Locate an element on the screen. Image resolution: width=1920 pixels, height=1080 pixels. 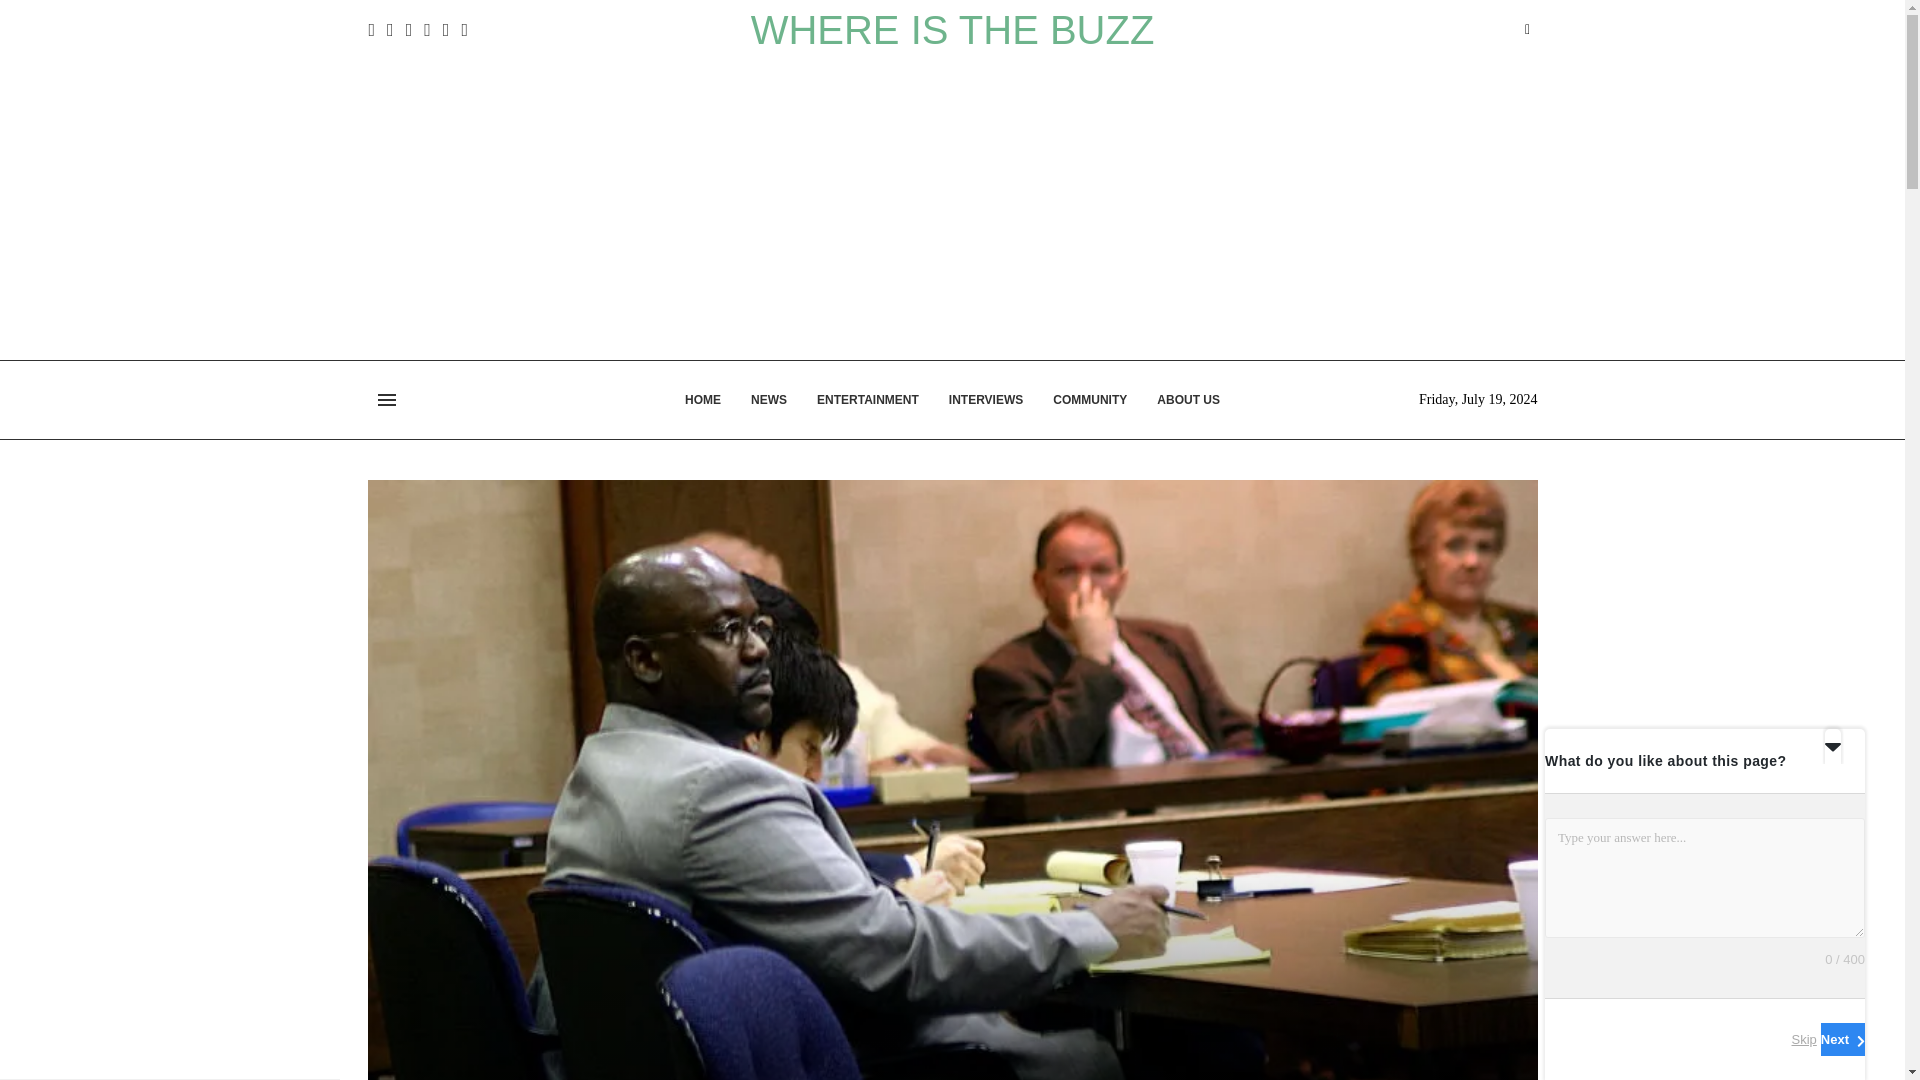
COMMUNITY is located at coordinates (1090, 400).